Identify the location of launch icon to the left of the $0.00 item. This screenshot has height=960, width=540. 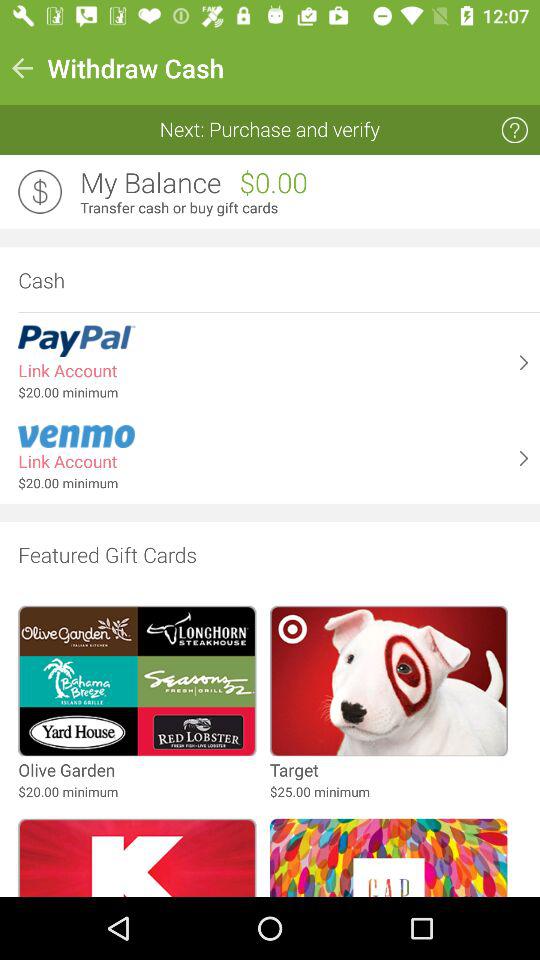
(150, 183).